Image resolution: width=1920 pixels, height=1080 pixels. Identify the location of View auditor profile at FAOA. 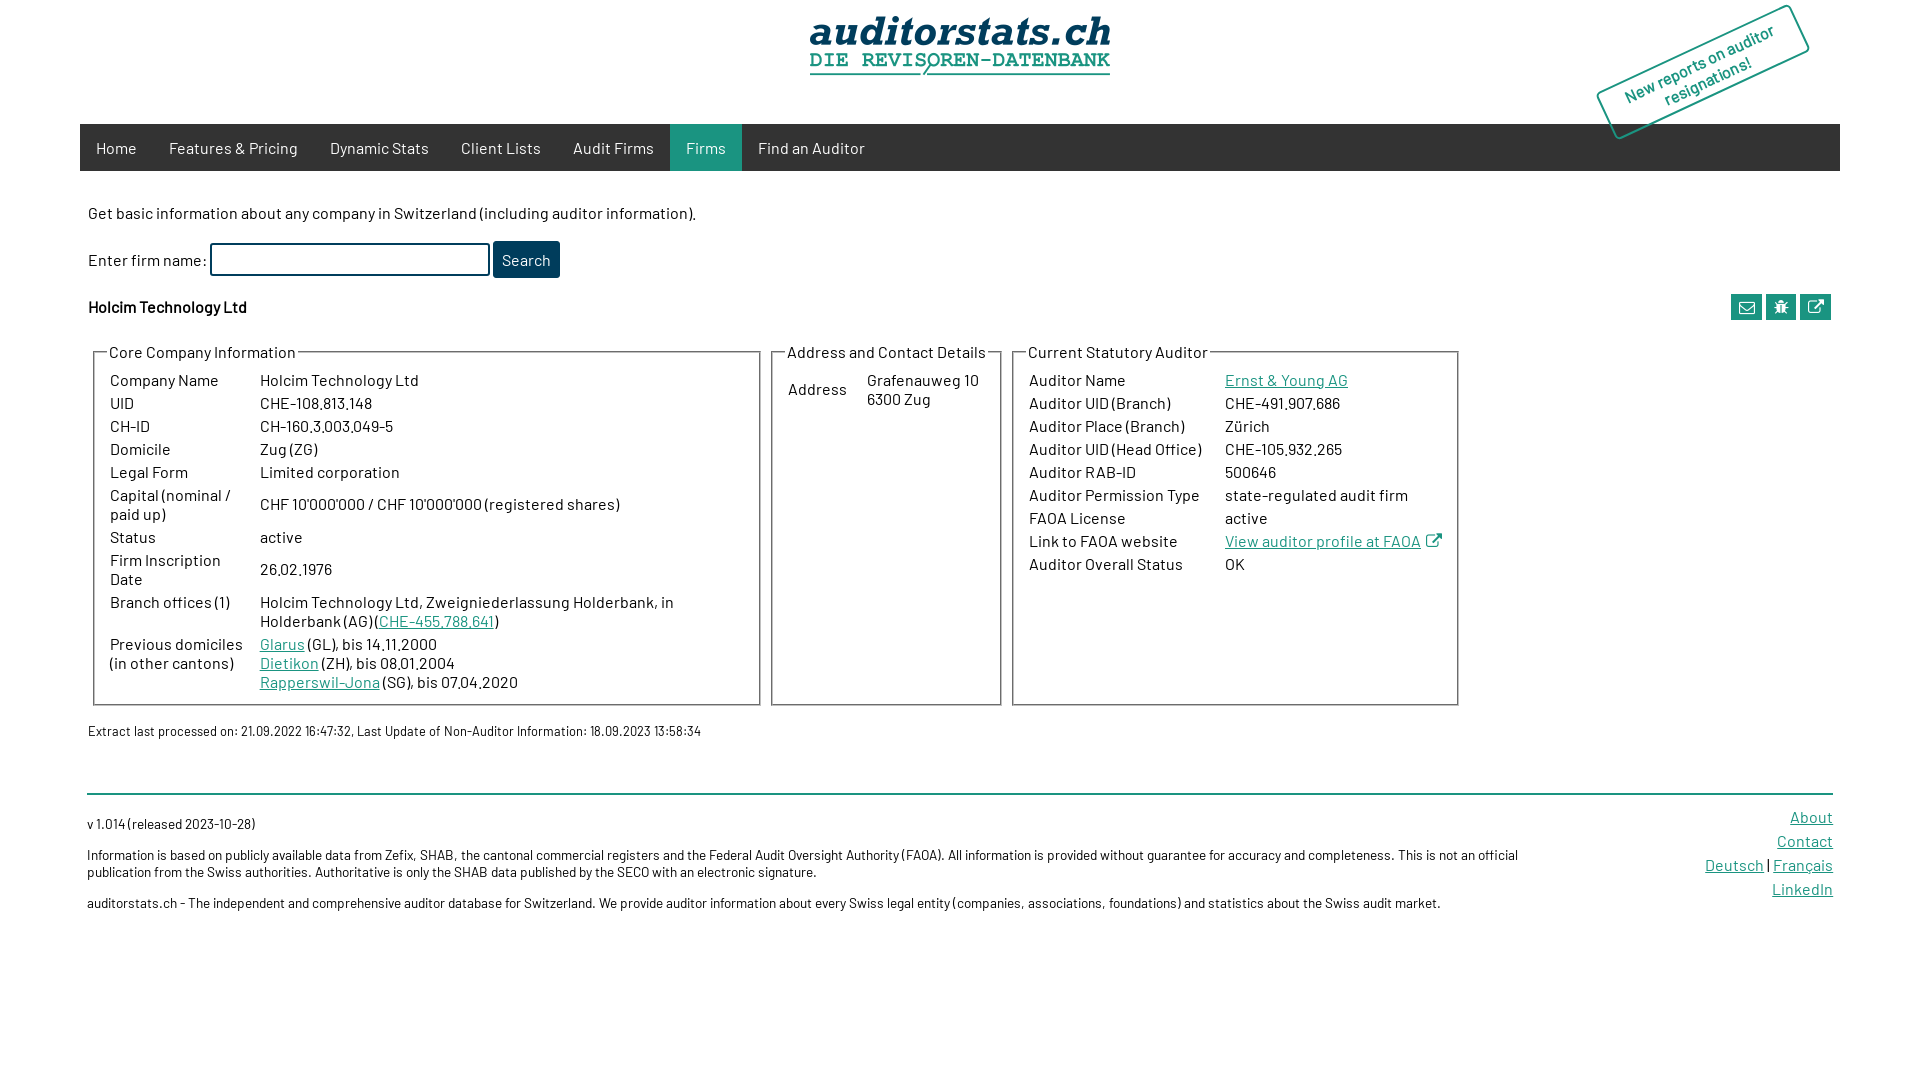
(1334, 540).